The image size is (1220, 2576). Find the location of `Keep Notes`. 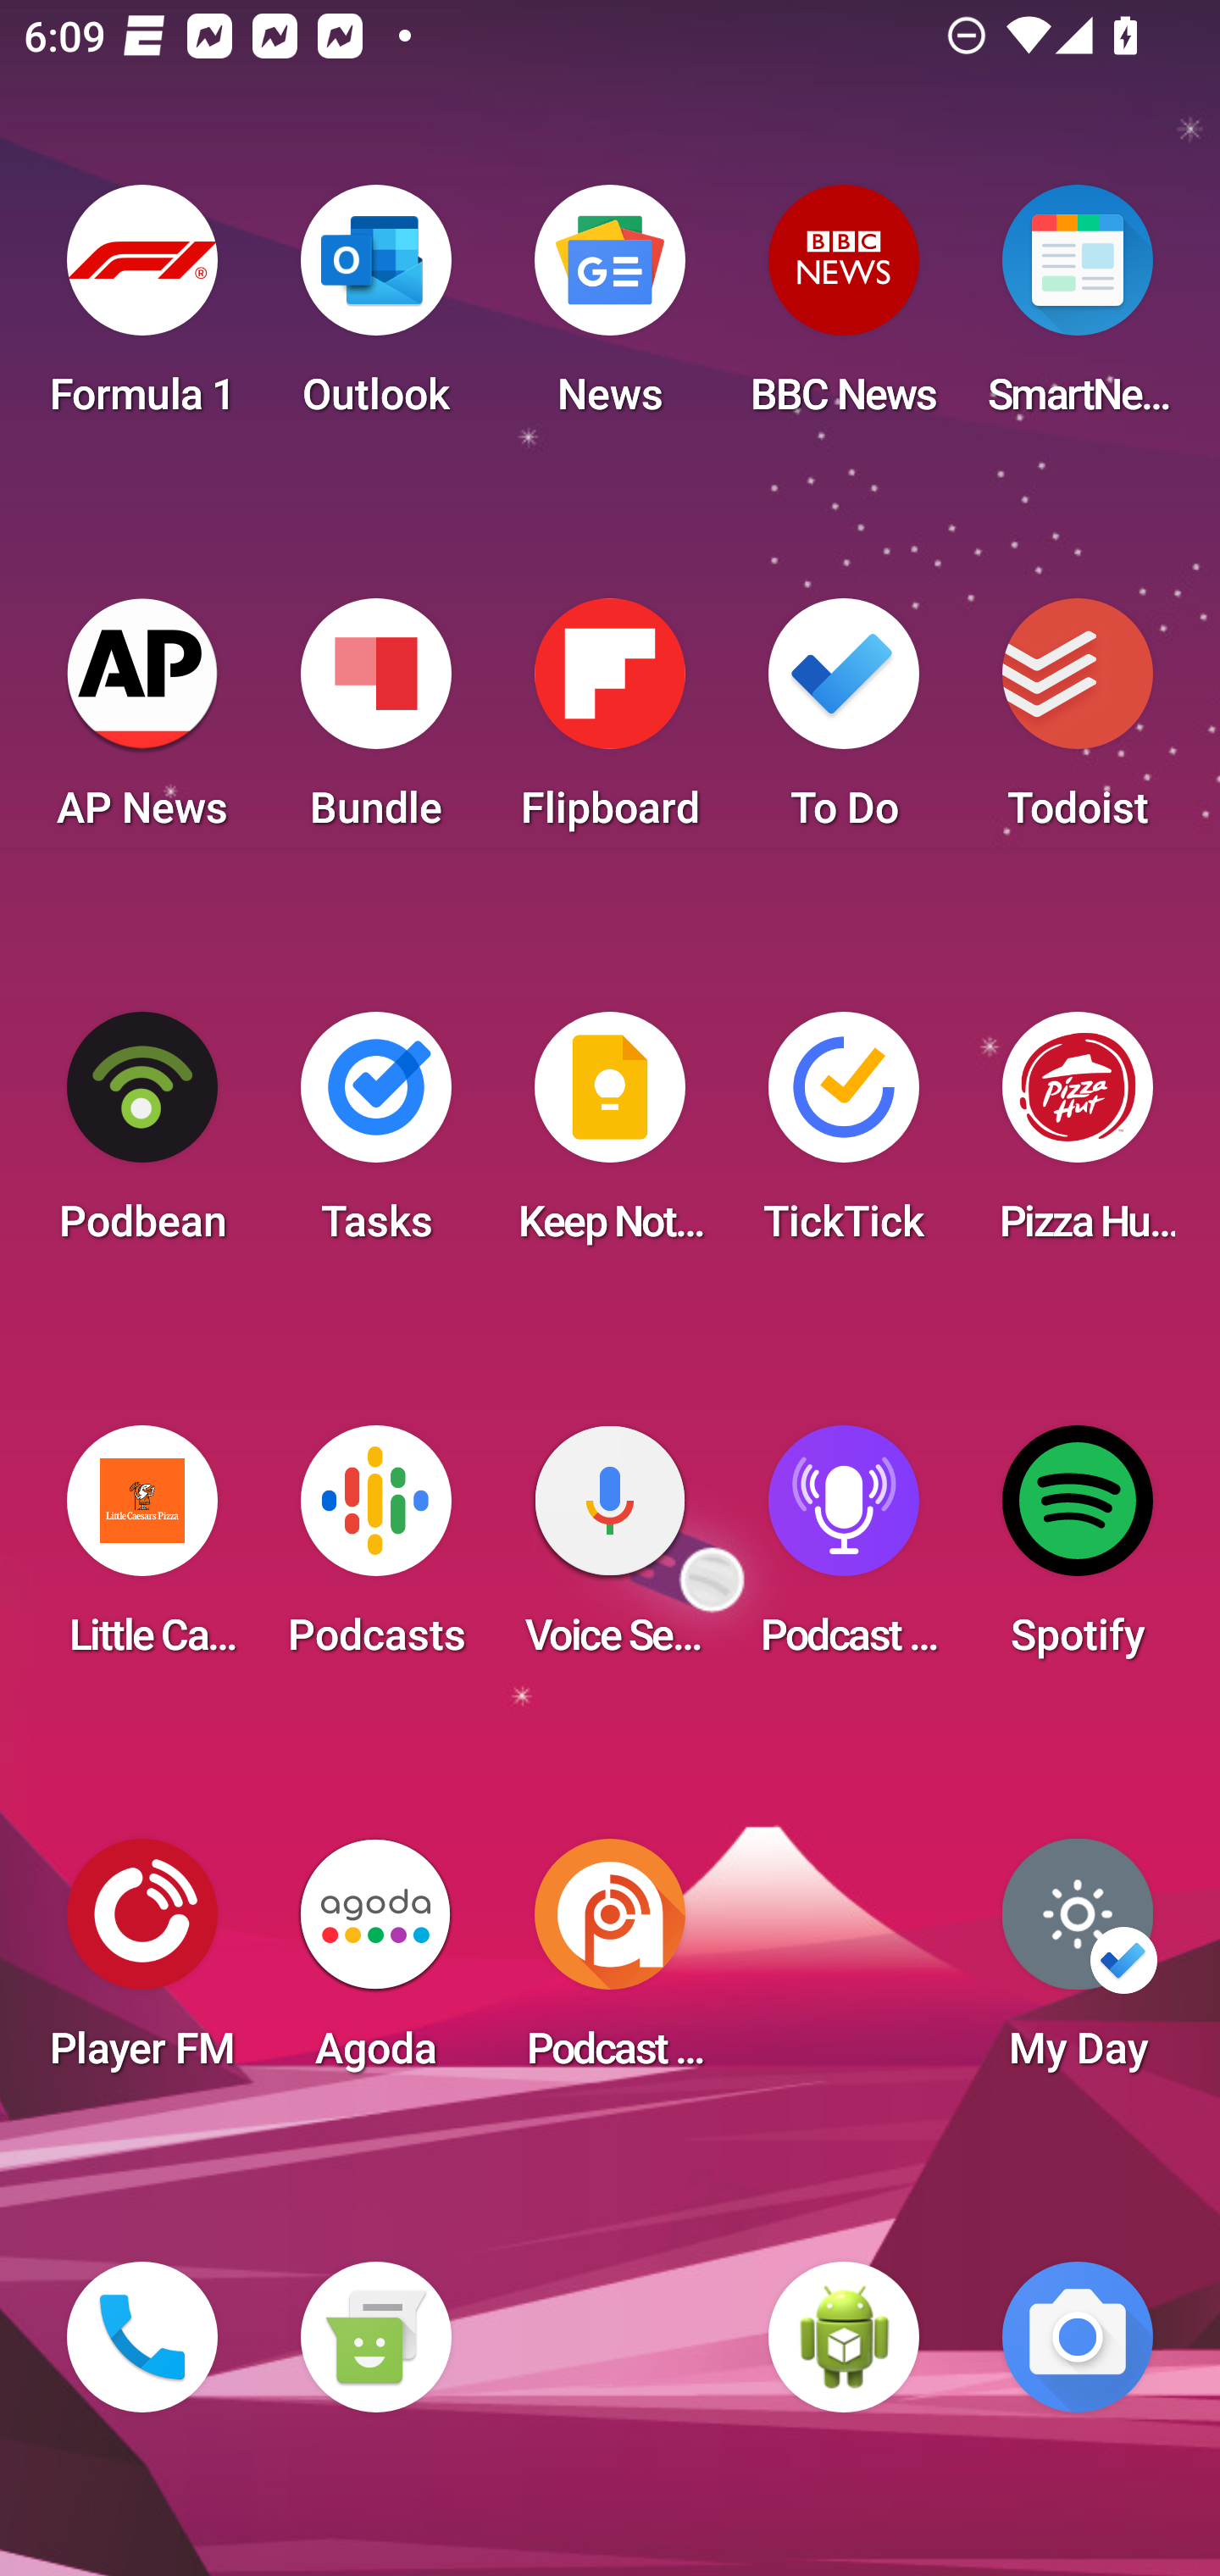

Keep Notes is located at coordinates (610, 1137).